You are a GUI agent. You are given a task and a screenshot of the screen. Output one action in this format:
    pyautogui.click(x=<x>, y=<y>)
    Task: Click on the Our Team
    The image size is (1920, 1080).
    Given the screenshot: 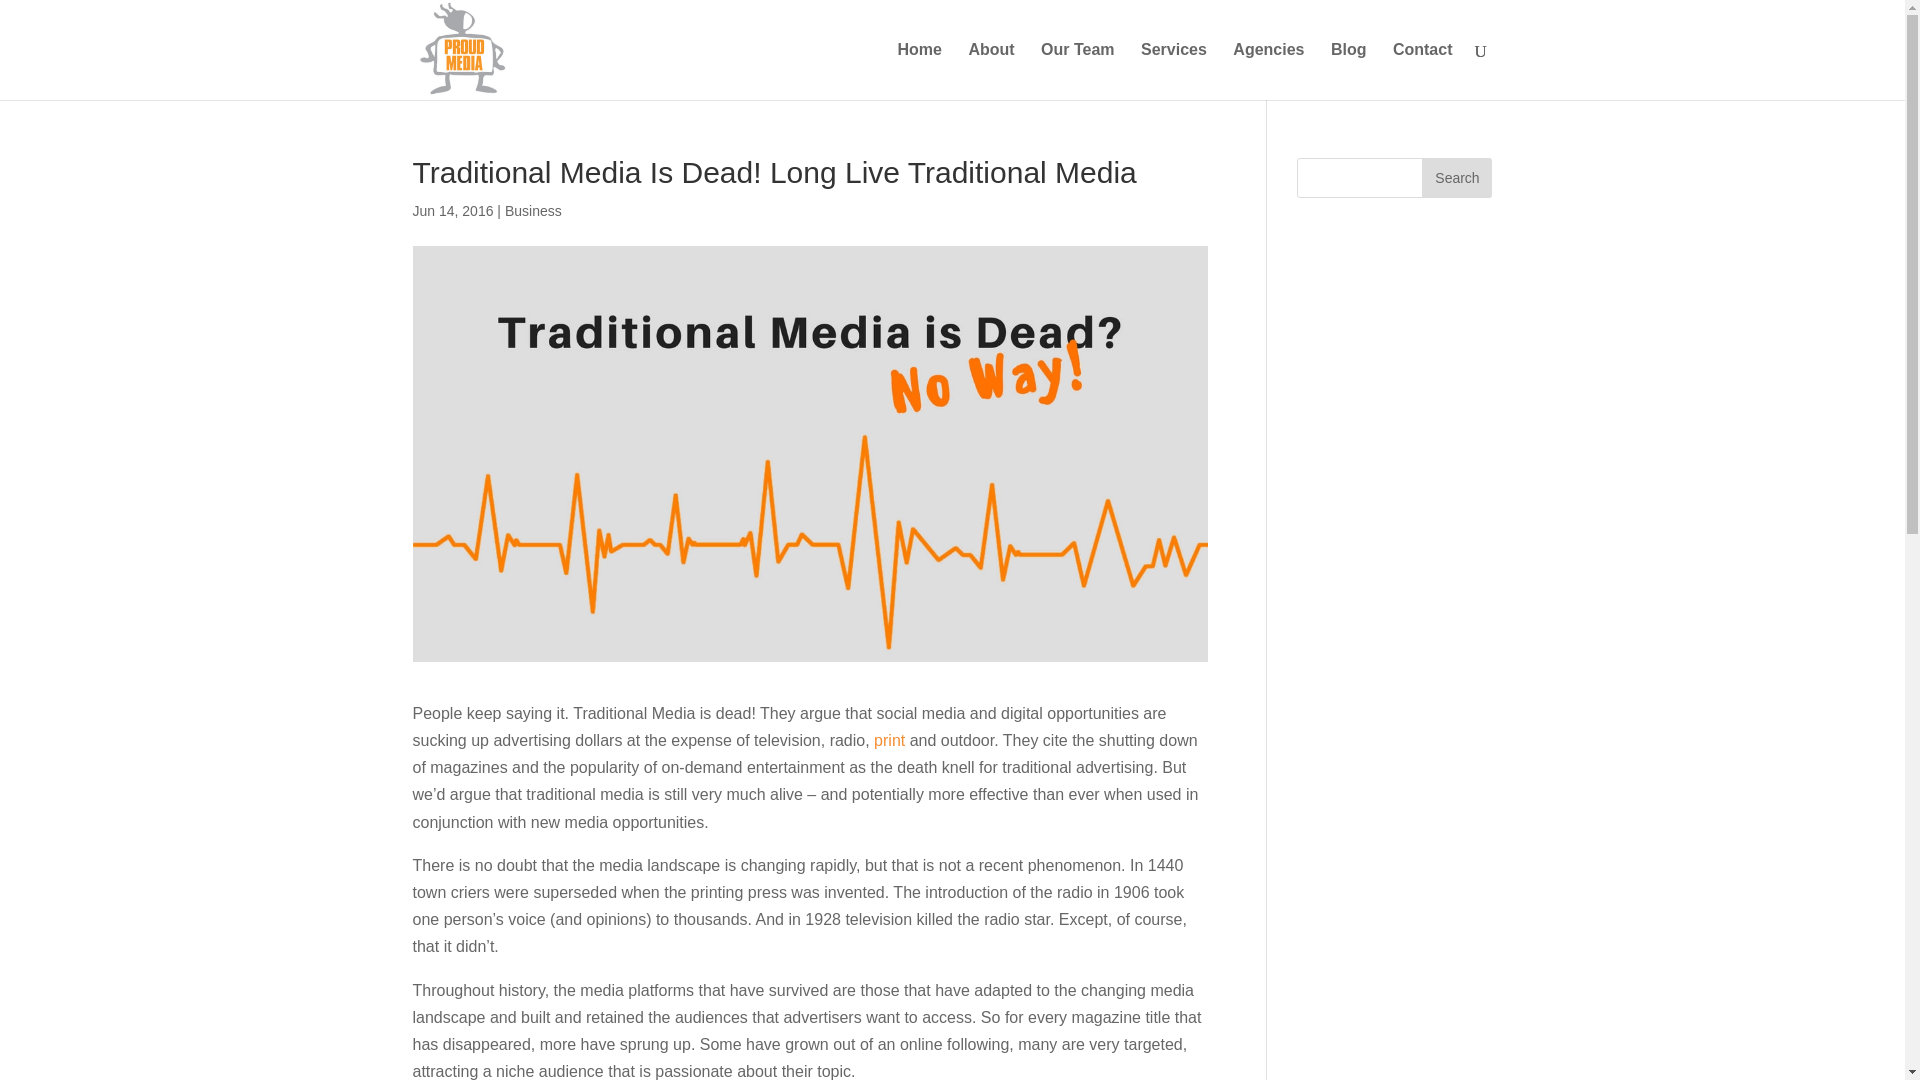 What is the action you would take?
    pyautogui.click(x=1078, y=72)
    